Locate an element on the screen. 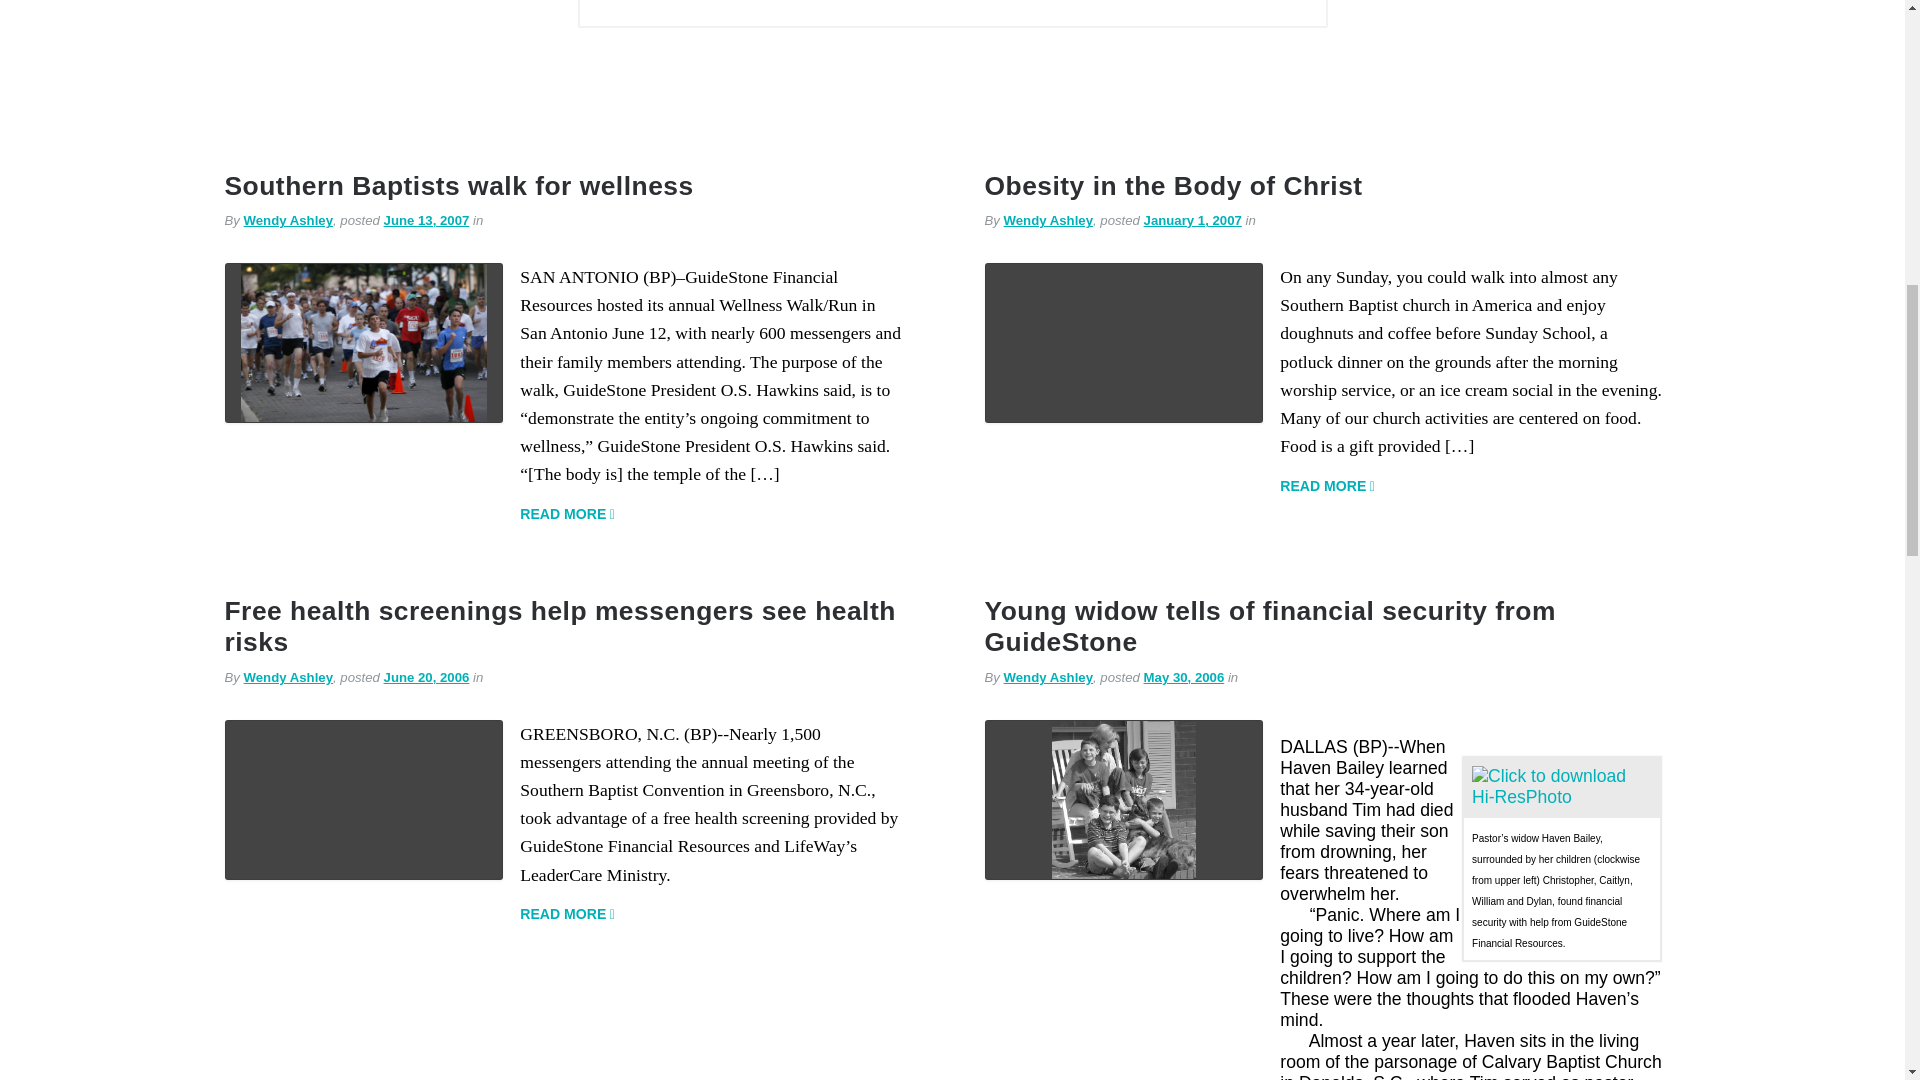 The image size is (1920, 1080). READ MORE is located at coordinates (567, 514).